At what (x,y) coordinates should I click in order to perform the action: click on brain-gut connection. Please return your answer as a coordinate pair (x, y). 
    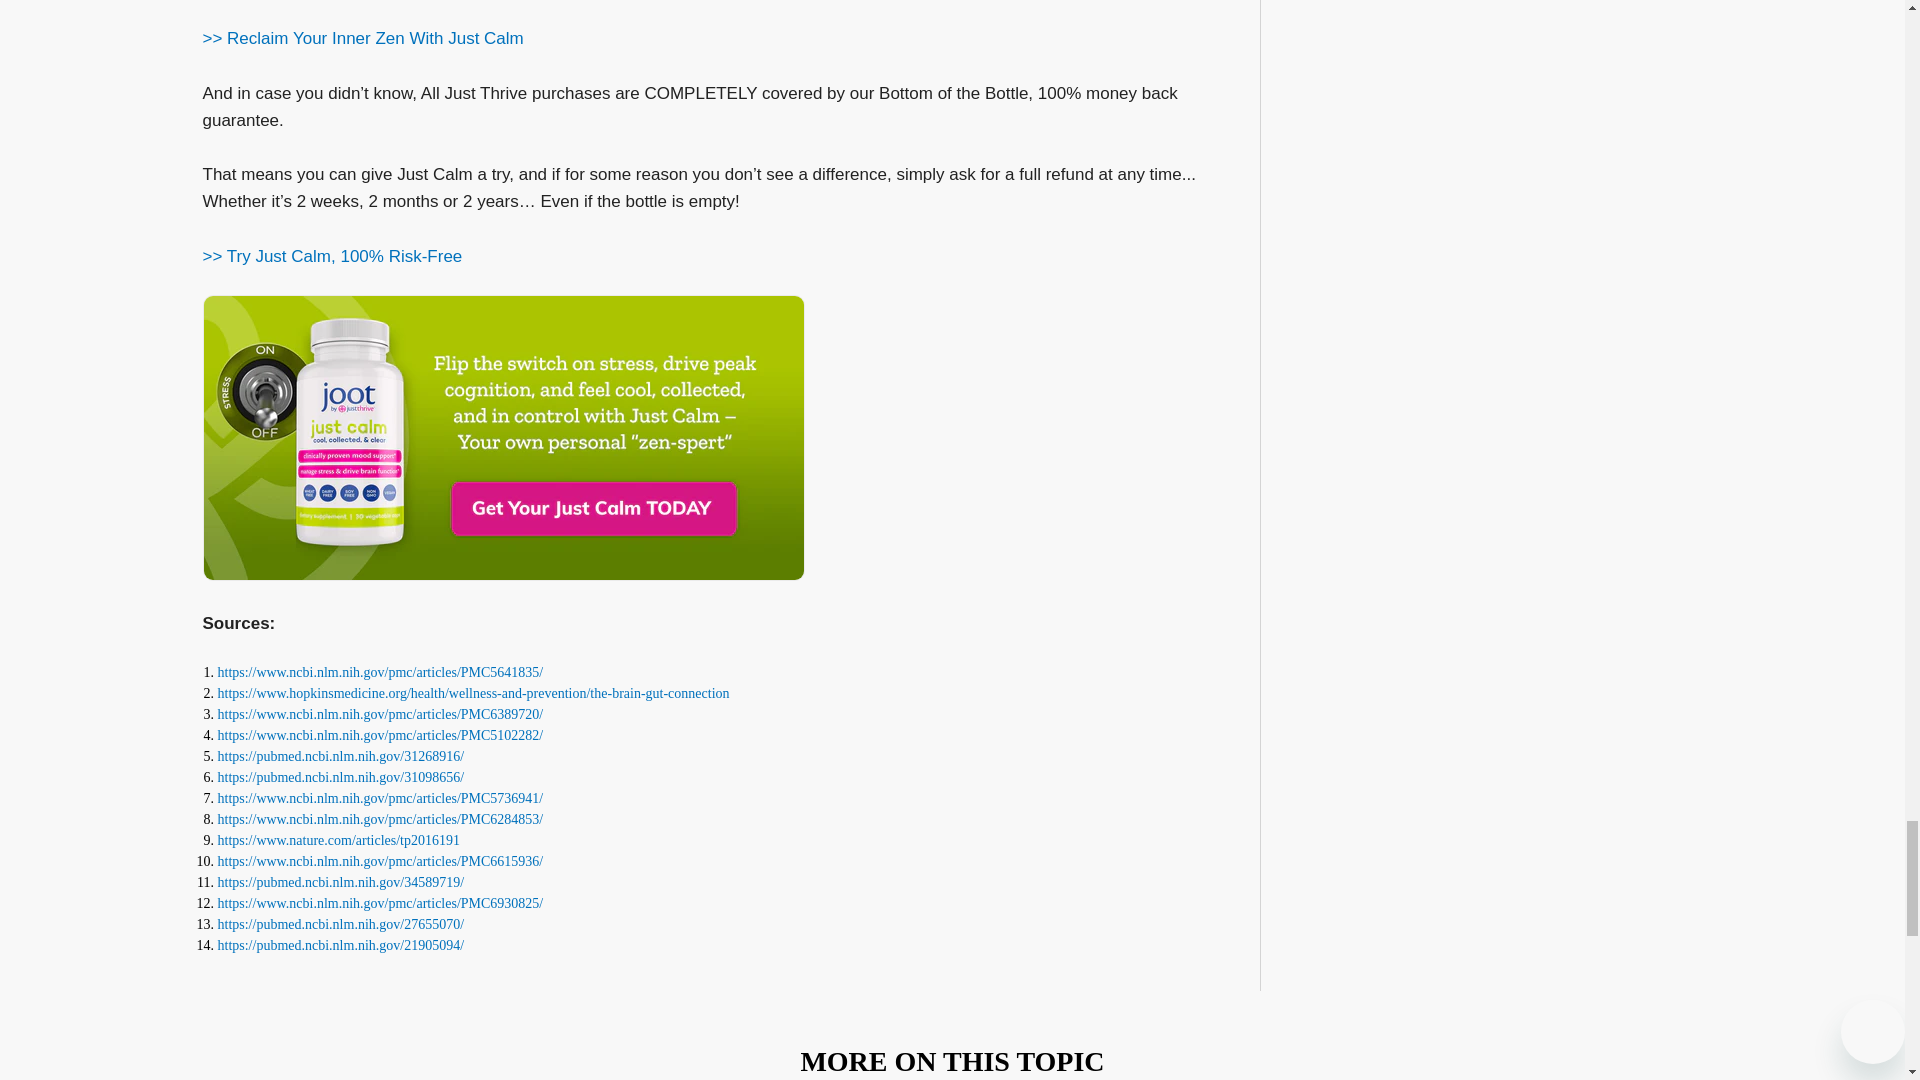
    Looking at the image, I should click on (474, 692).